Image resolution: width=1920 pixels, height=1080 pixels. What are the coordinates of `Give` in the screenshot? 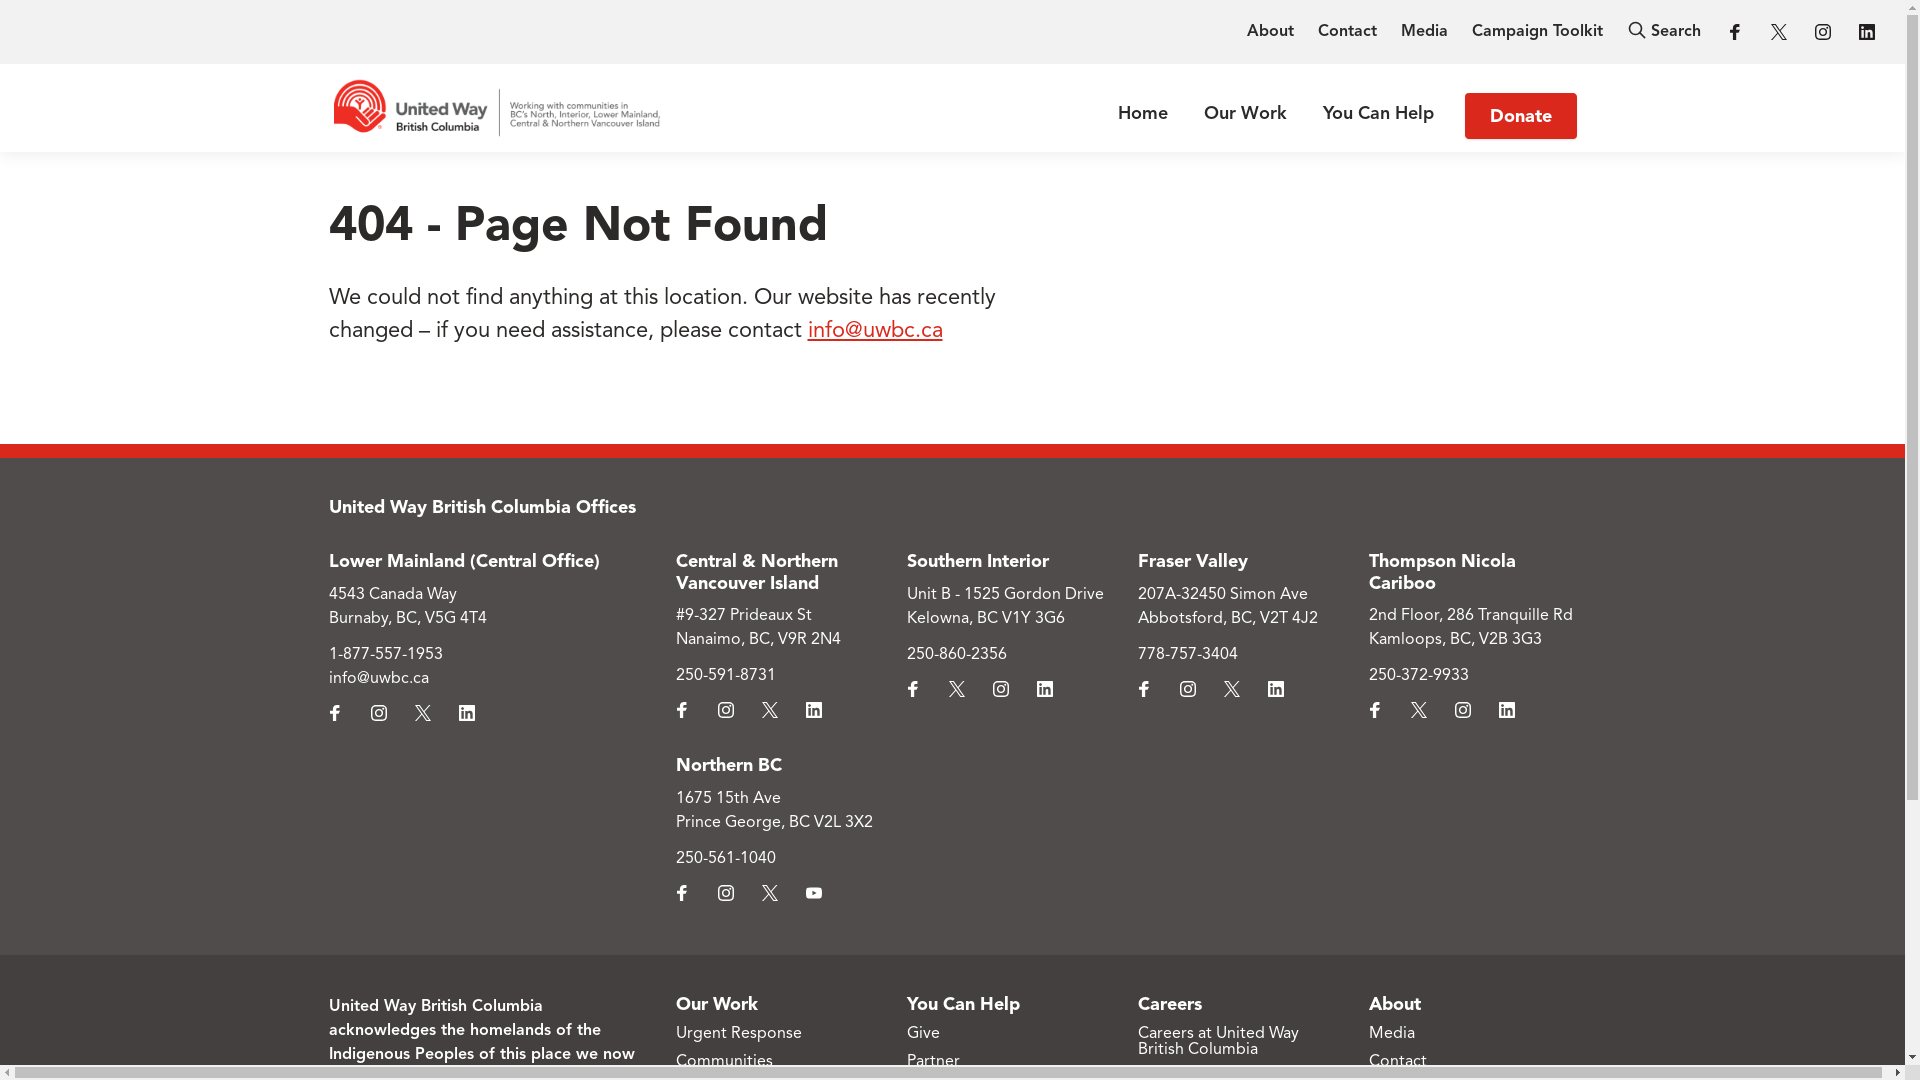 It's located at (924, 1034).